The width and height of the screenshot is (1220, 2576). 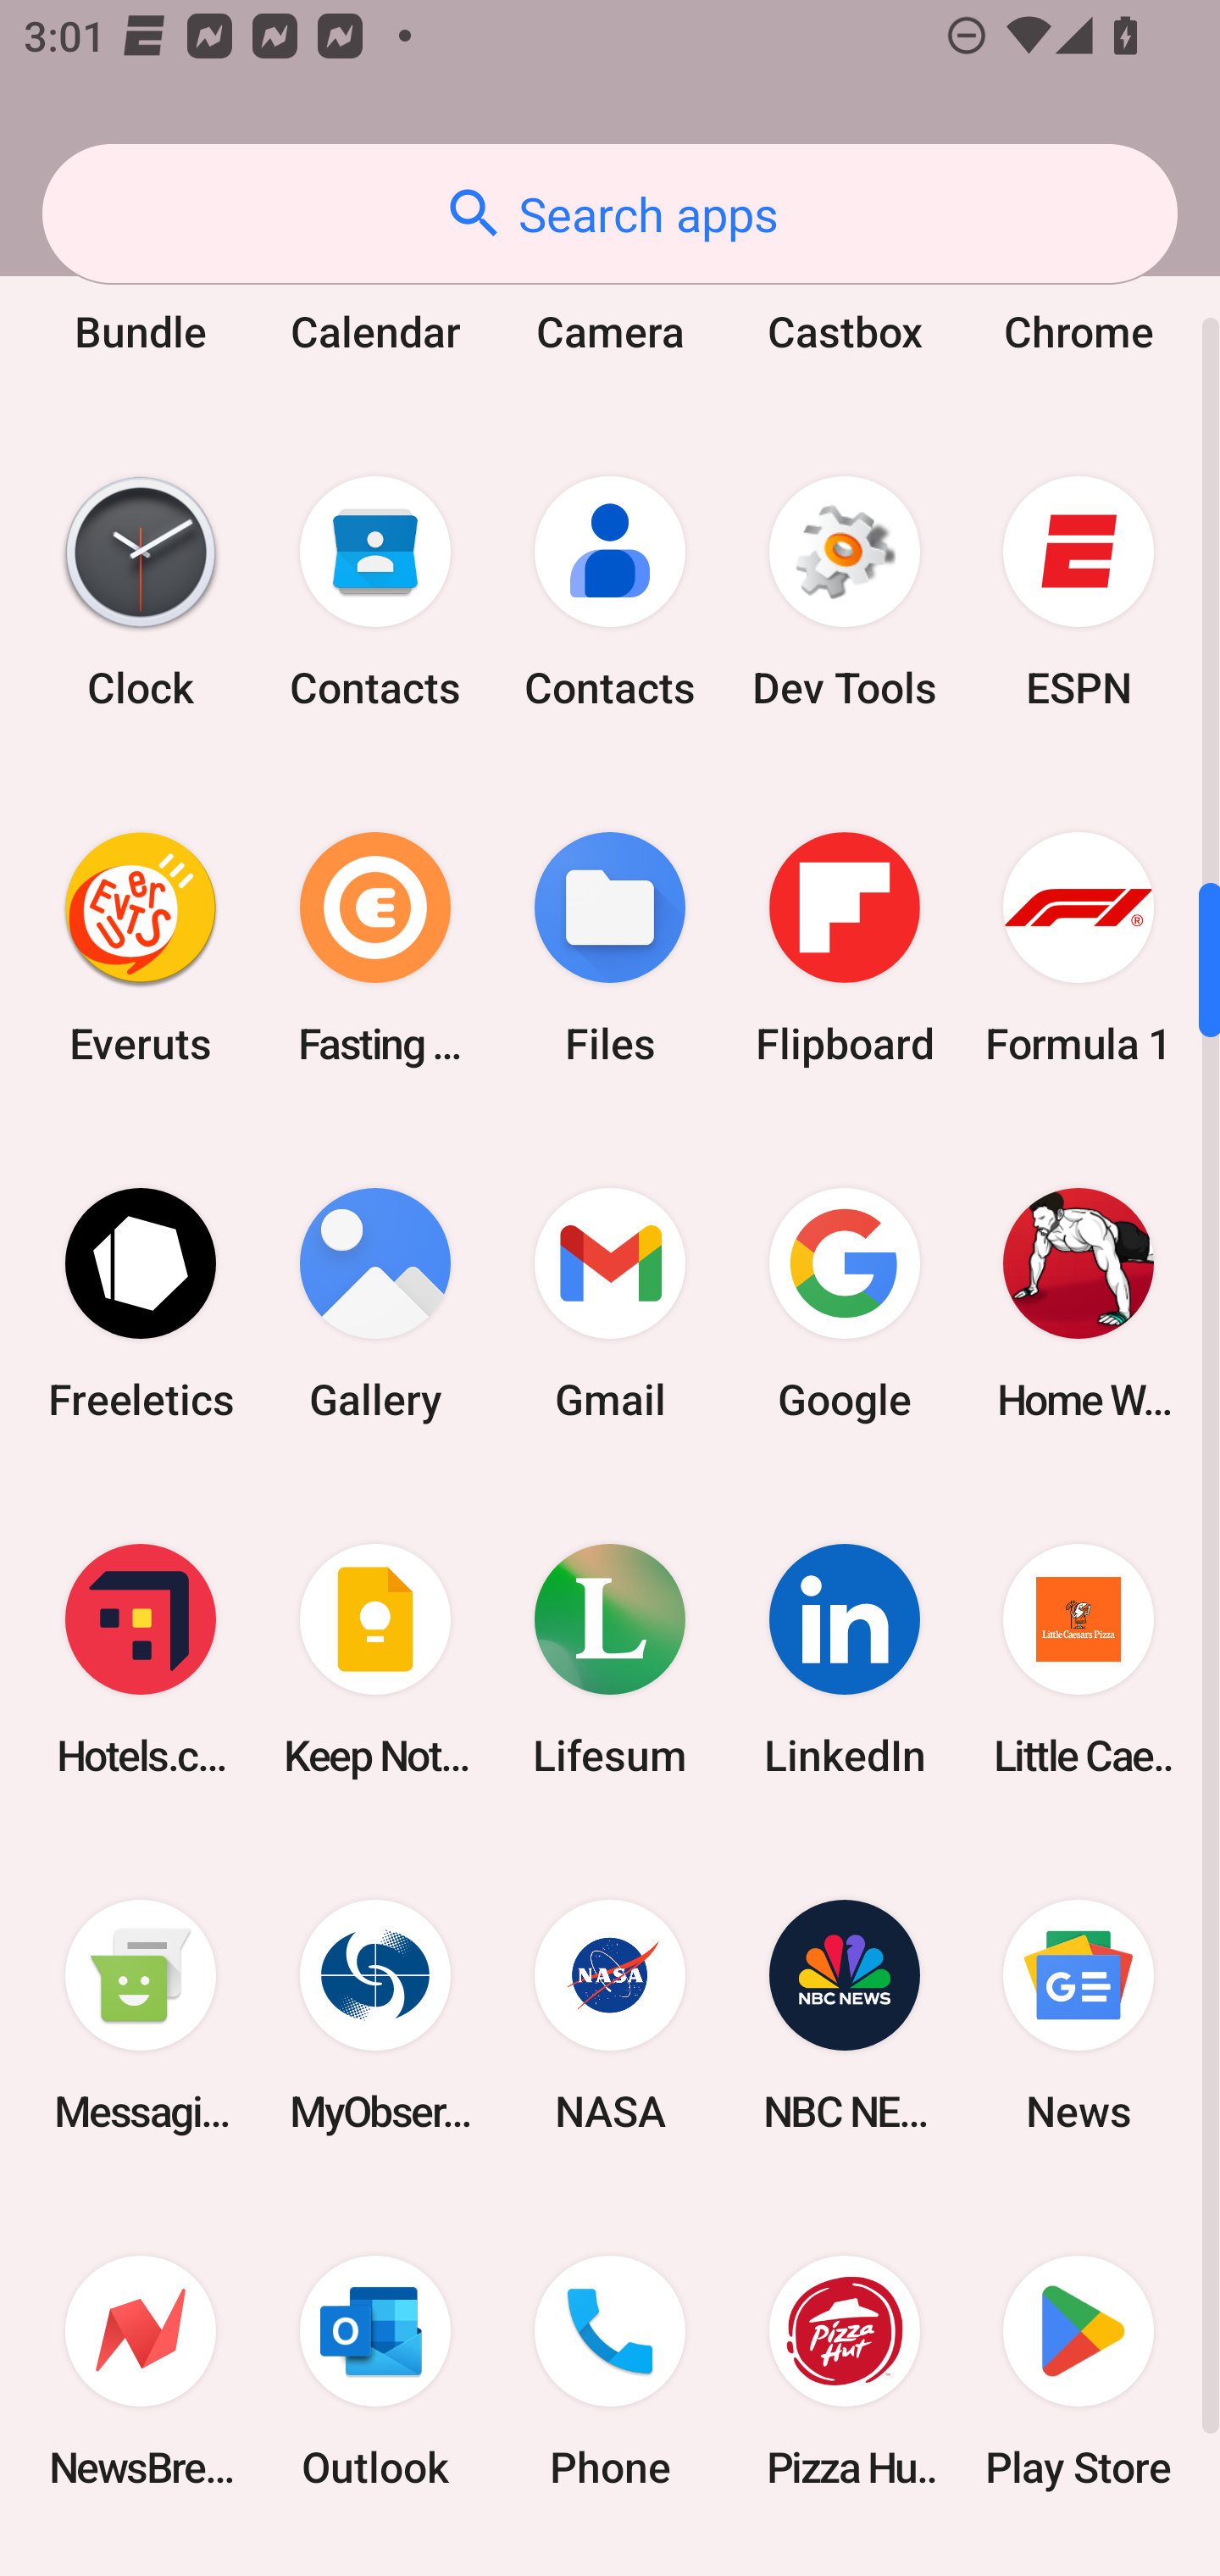 I want to click on Little Caesars Pizza, so click(x=1079, y=1658).